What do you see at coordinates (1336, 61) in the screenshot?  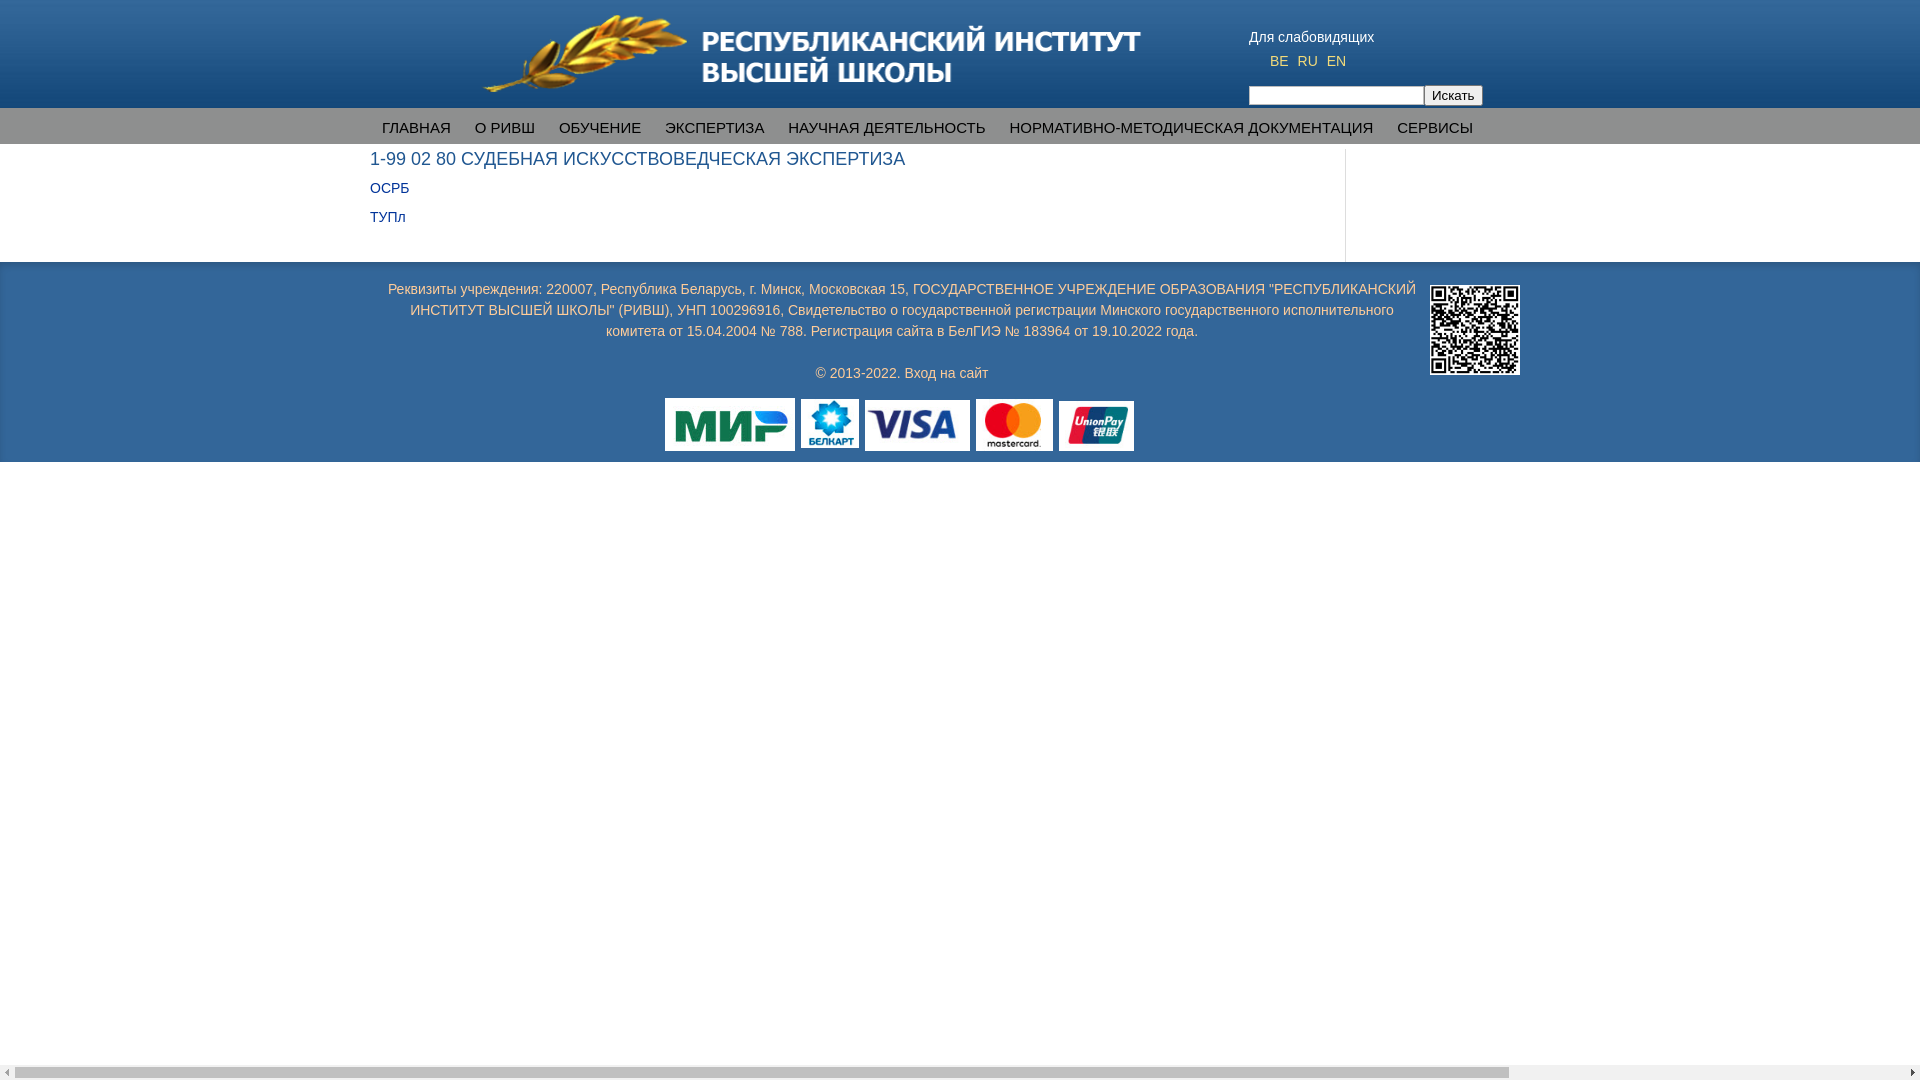 I see `EN` at bounding box center [1336, 61].